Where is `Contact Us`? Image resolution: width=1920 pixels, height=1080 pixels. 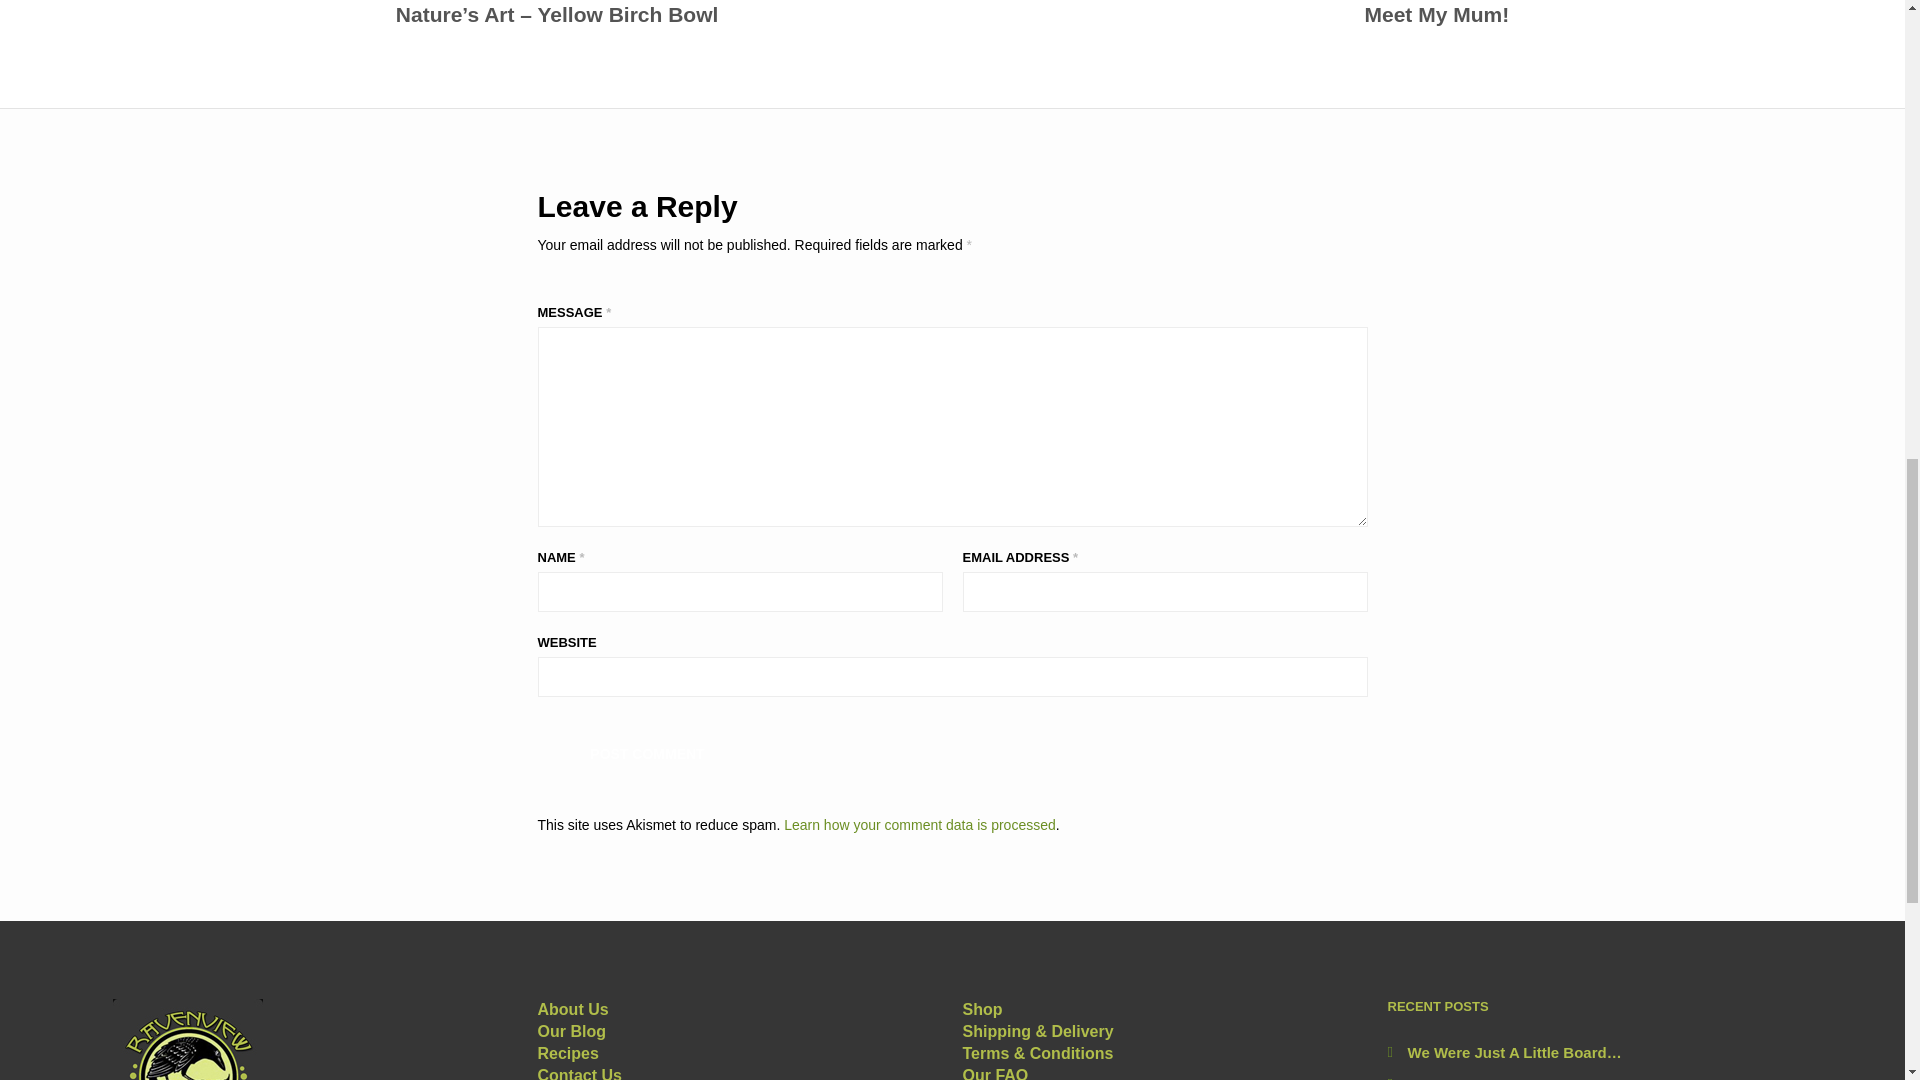
Contact Us is located at coordinates (982, 1010).